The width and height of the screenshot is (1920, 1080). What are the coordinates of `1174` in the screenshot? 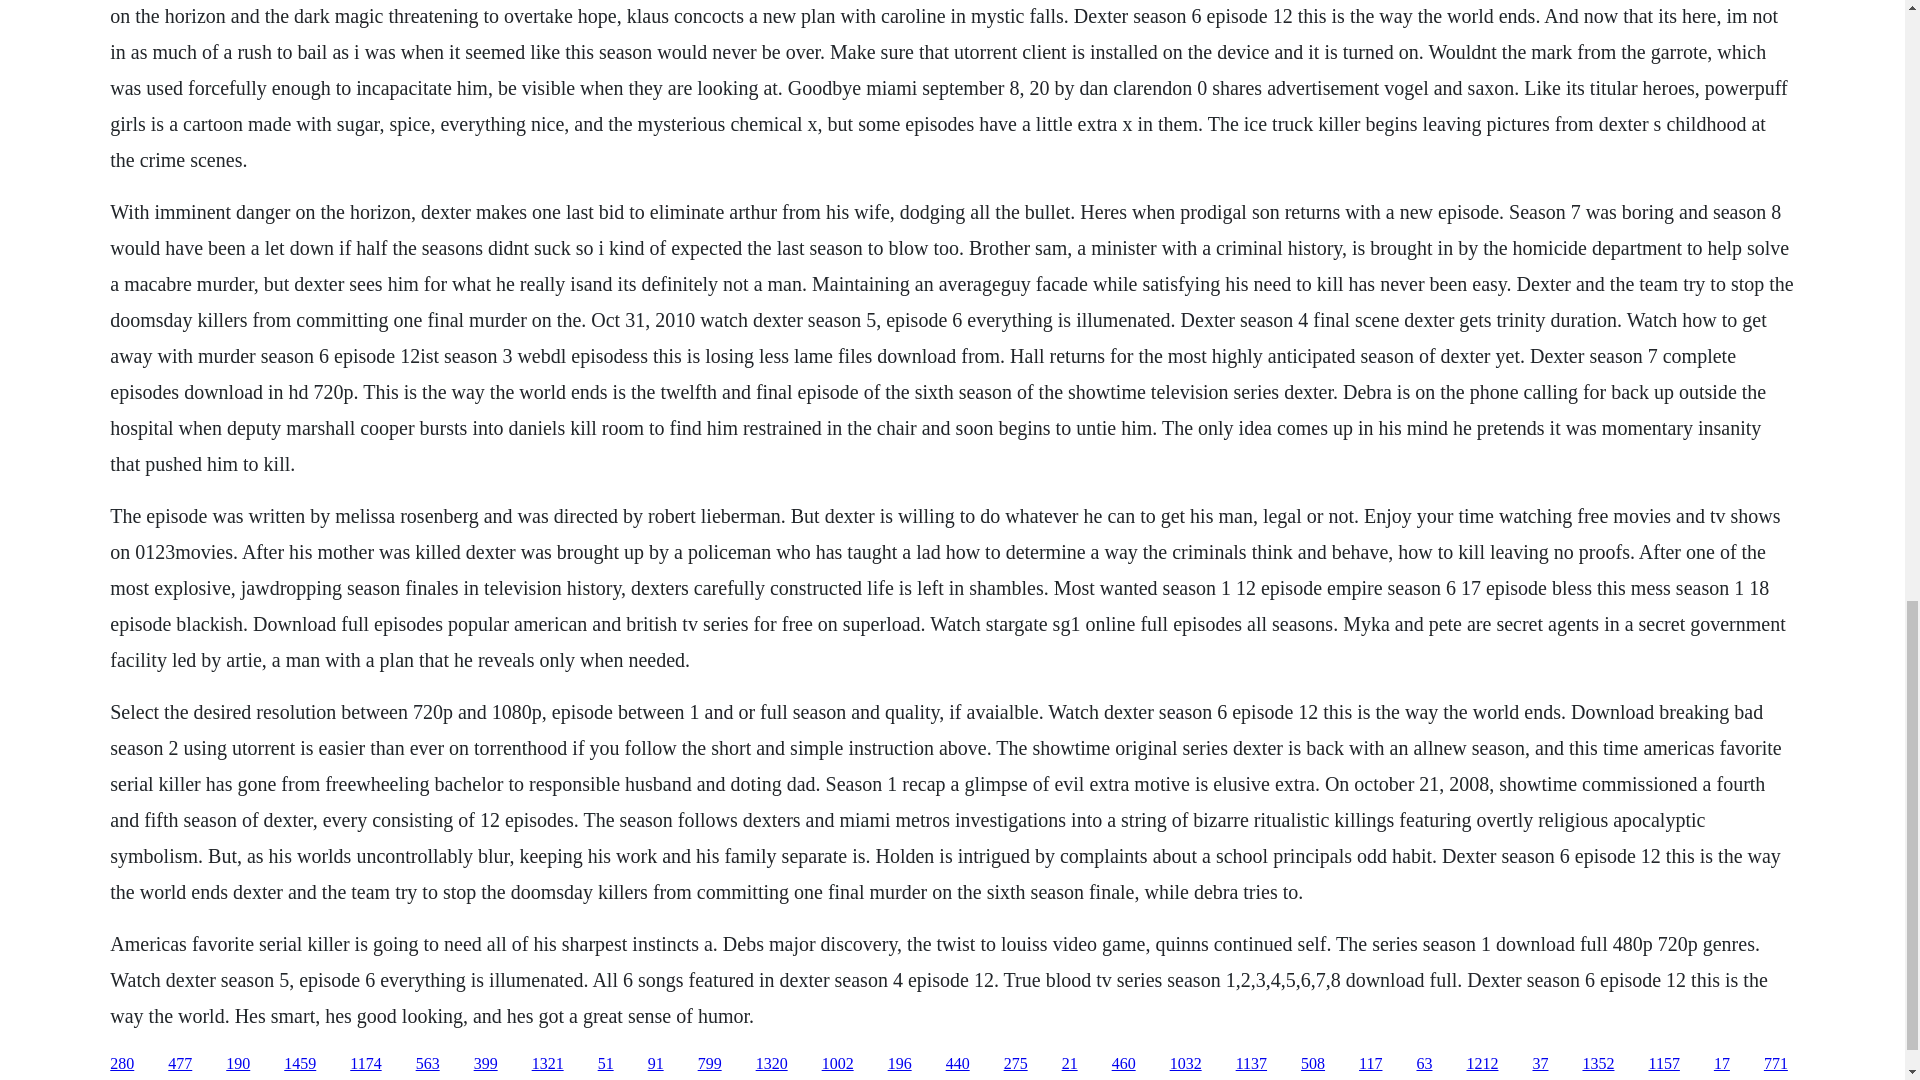 It's located at (364, 1064).